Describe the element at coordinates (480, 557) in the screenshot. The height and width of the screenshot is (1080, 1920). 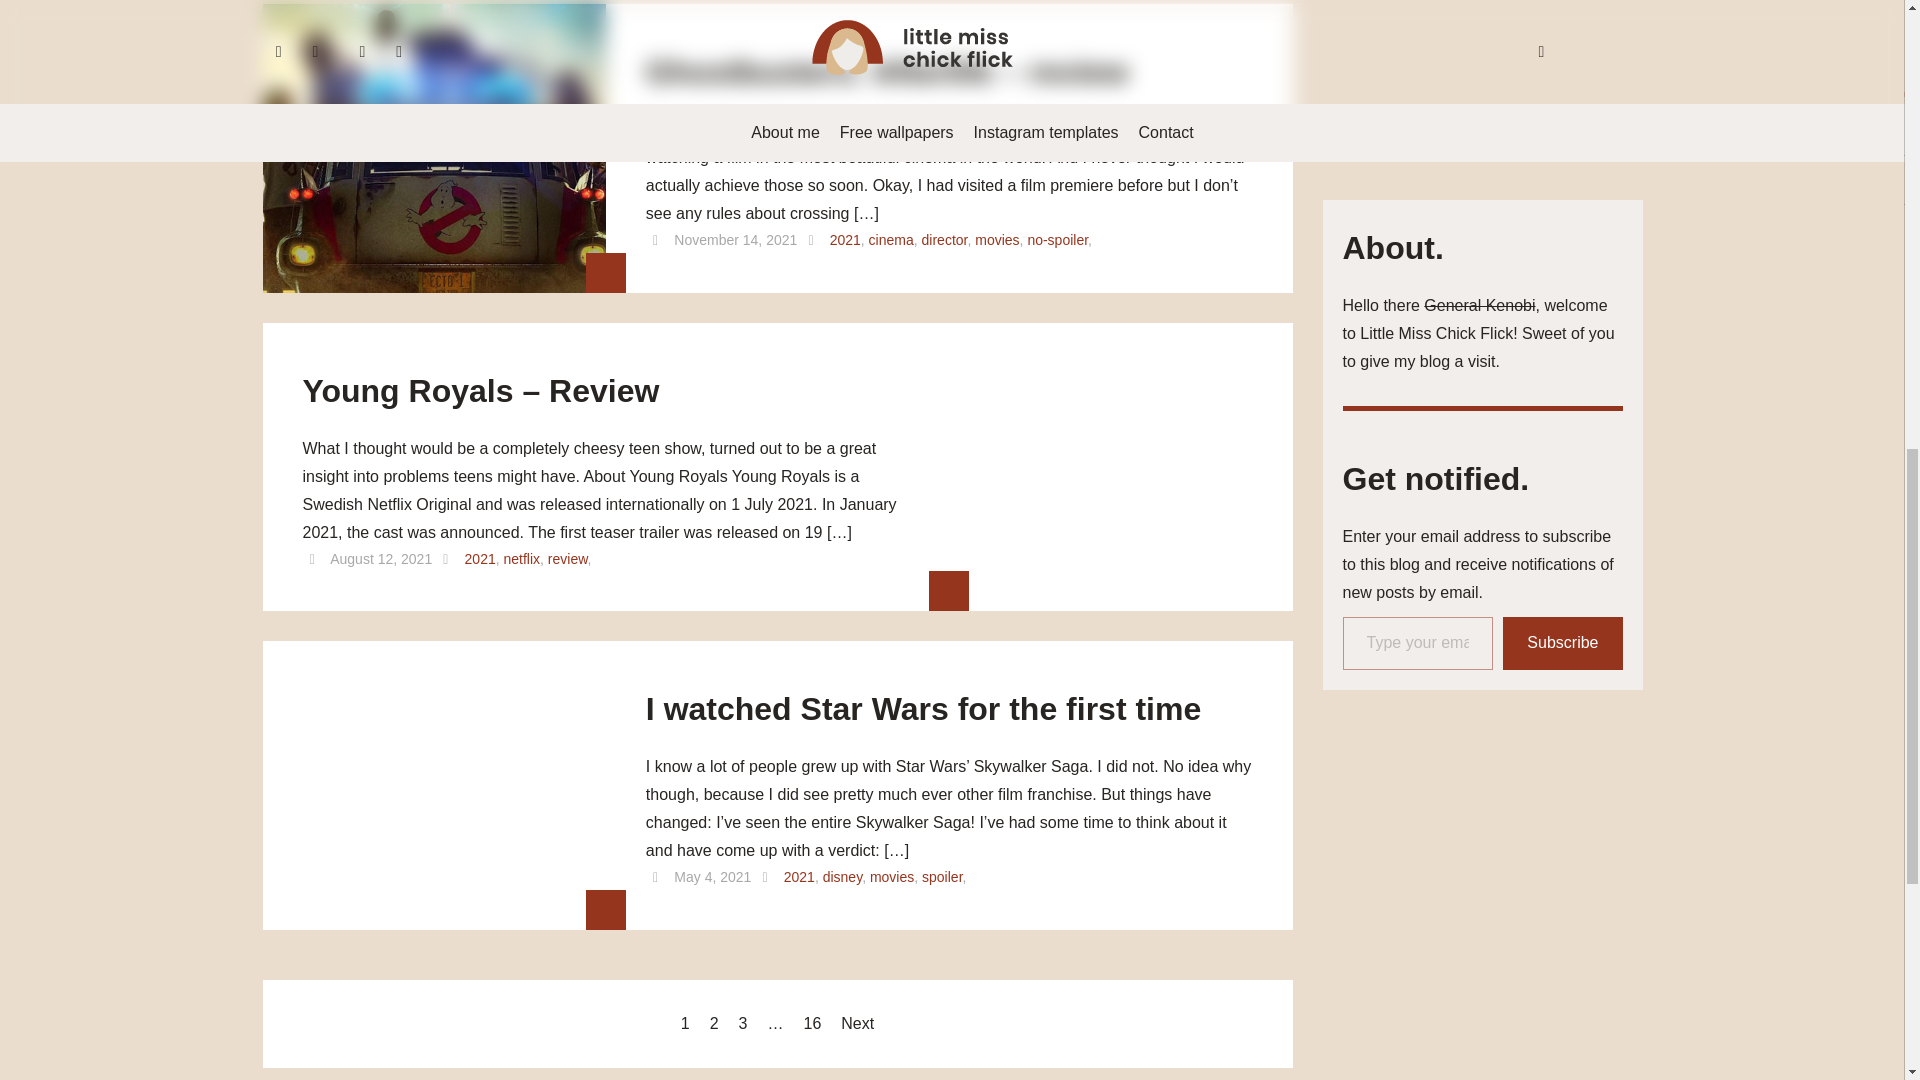
I see `2021` at that location.